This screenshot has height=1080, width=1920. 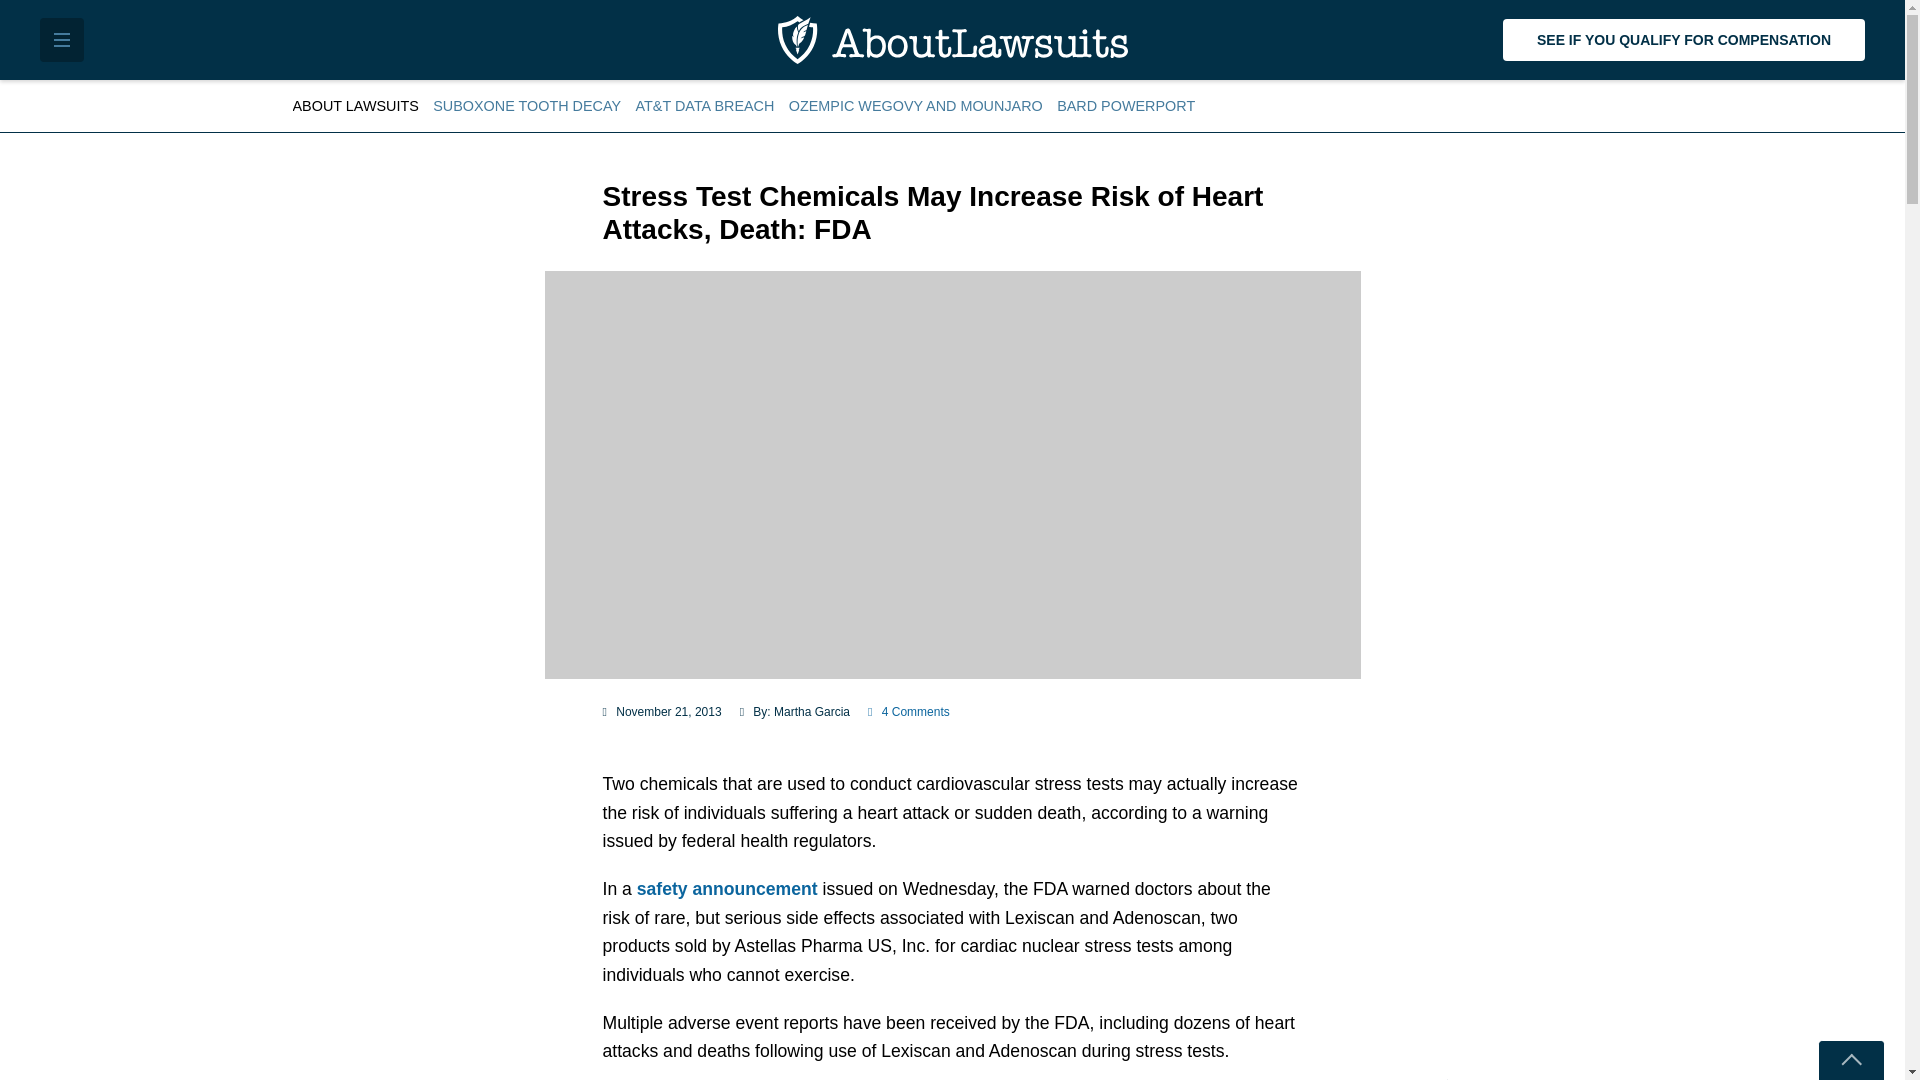 I want to click on SEE IF YOU QUALIFY FOR COMPENSATION, so click(x=1684, y=40).